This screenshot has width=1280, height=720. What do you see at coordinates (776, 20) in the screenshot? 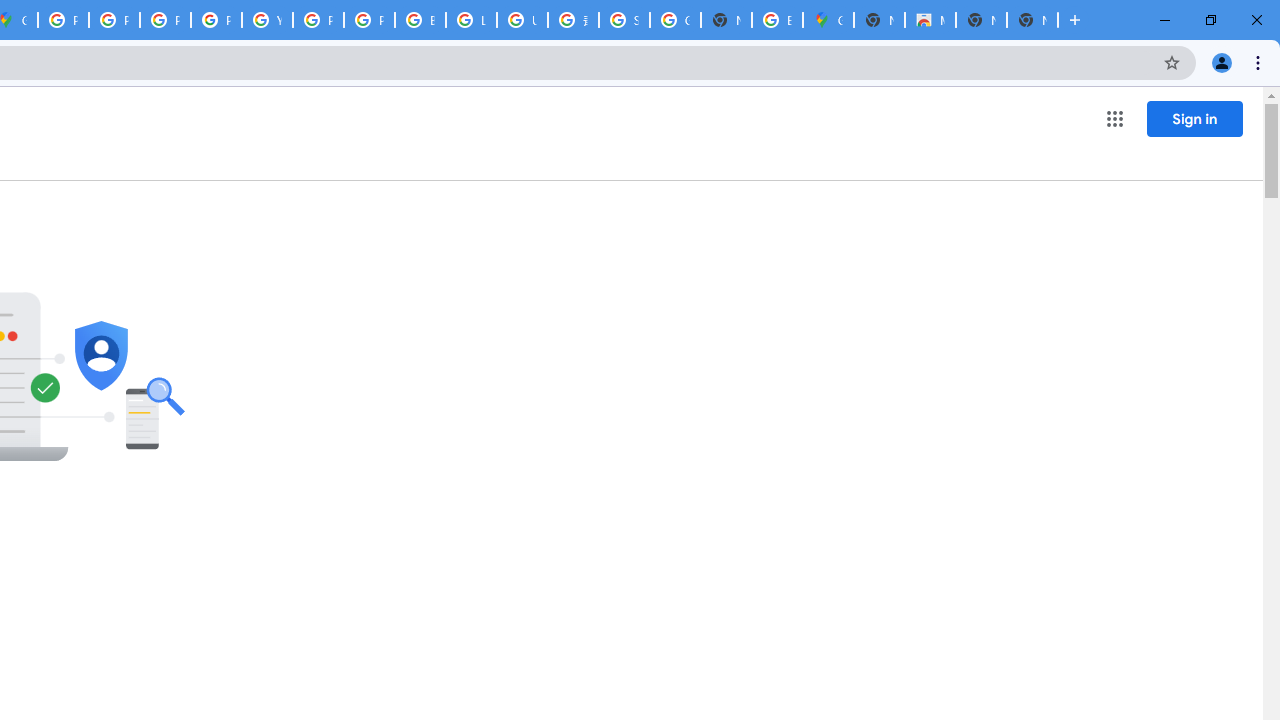
I see `Explore new street-level details - Google Maps Help` at bounding box center [776, 20].